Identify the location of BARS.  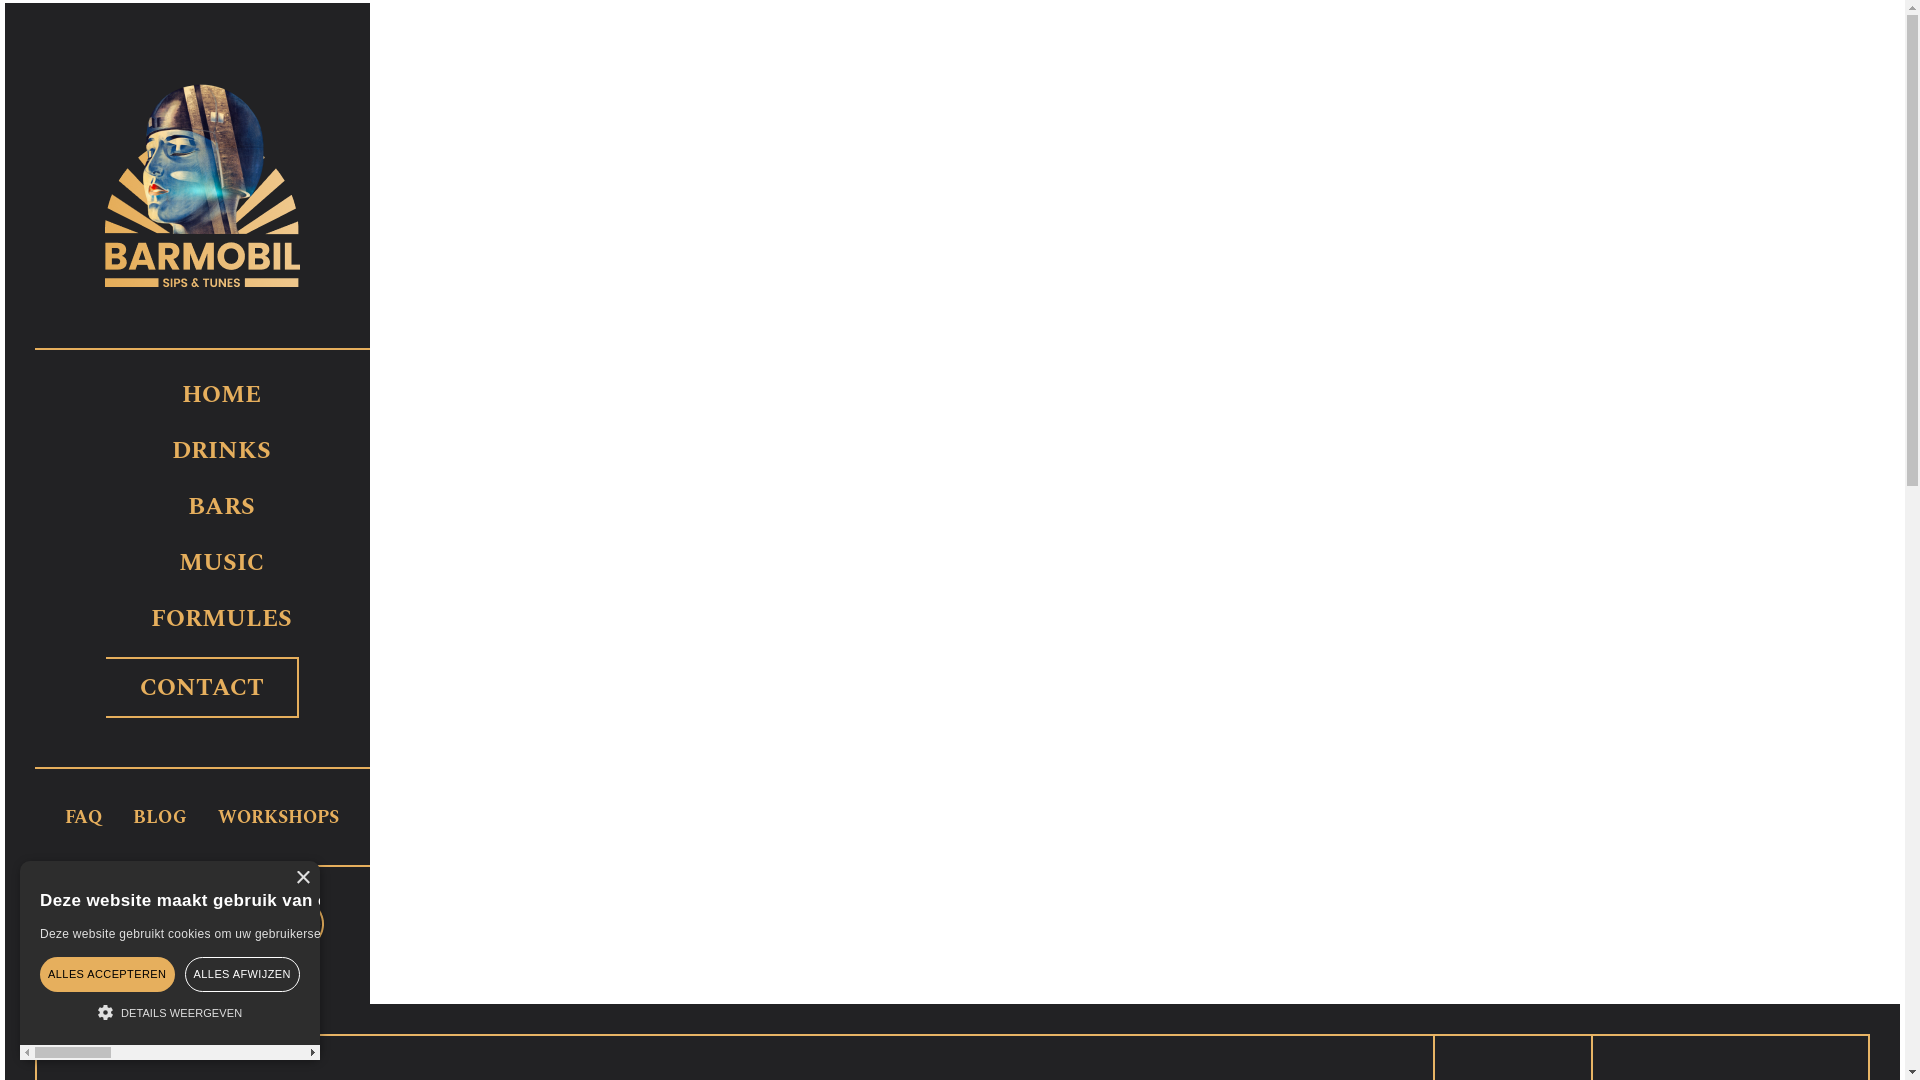
(222, 507).